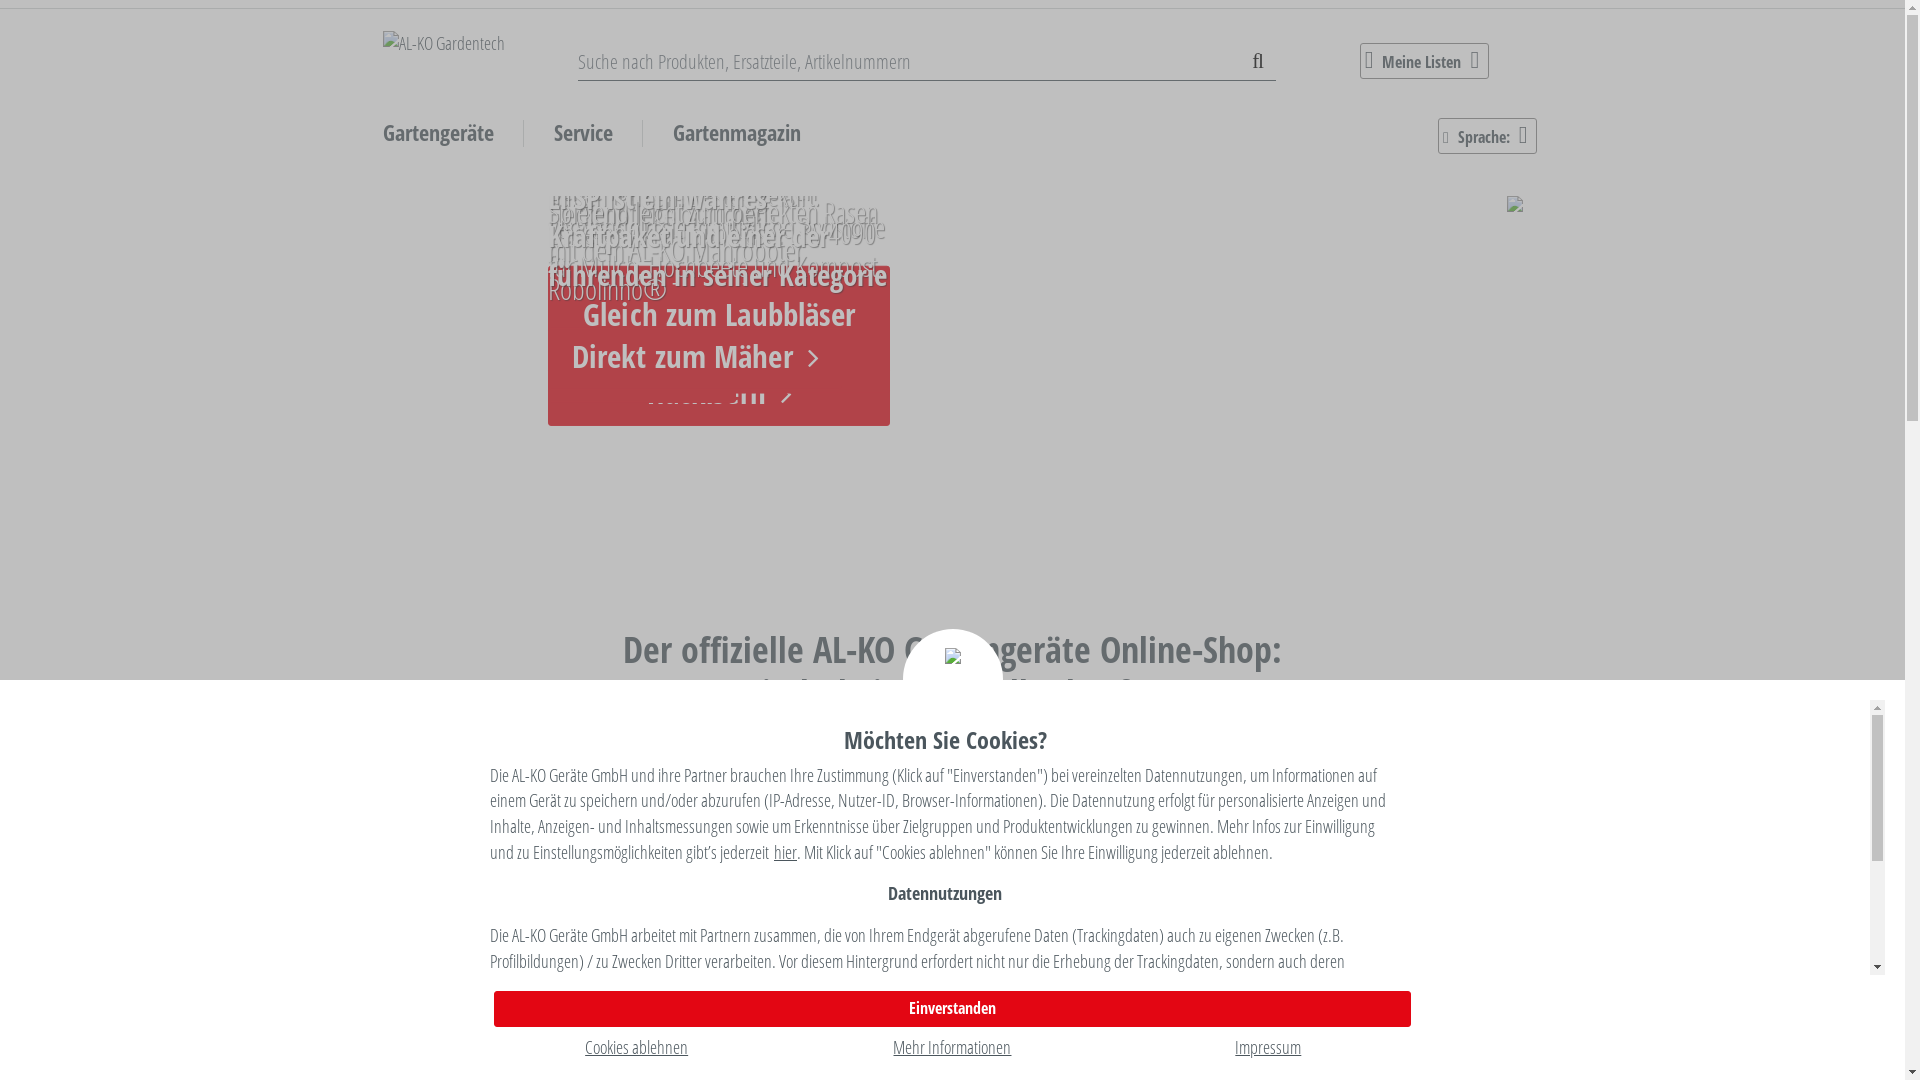  I want to click on Ersatzteilverkauf online | AL-KO Orginal-Ersatzteile, so click(1120, 1033).